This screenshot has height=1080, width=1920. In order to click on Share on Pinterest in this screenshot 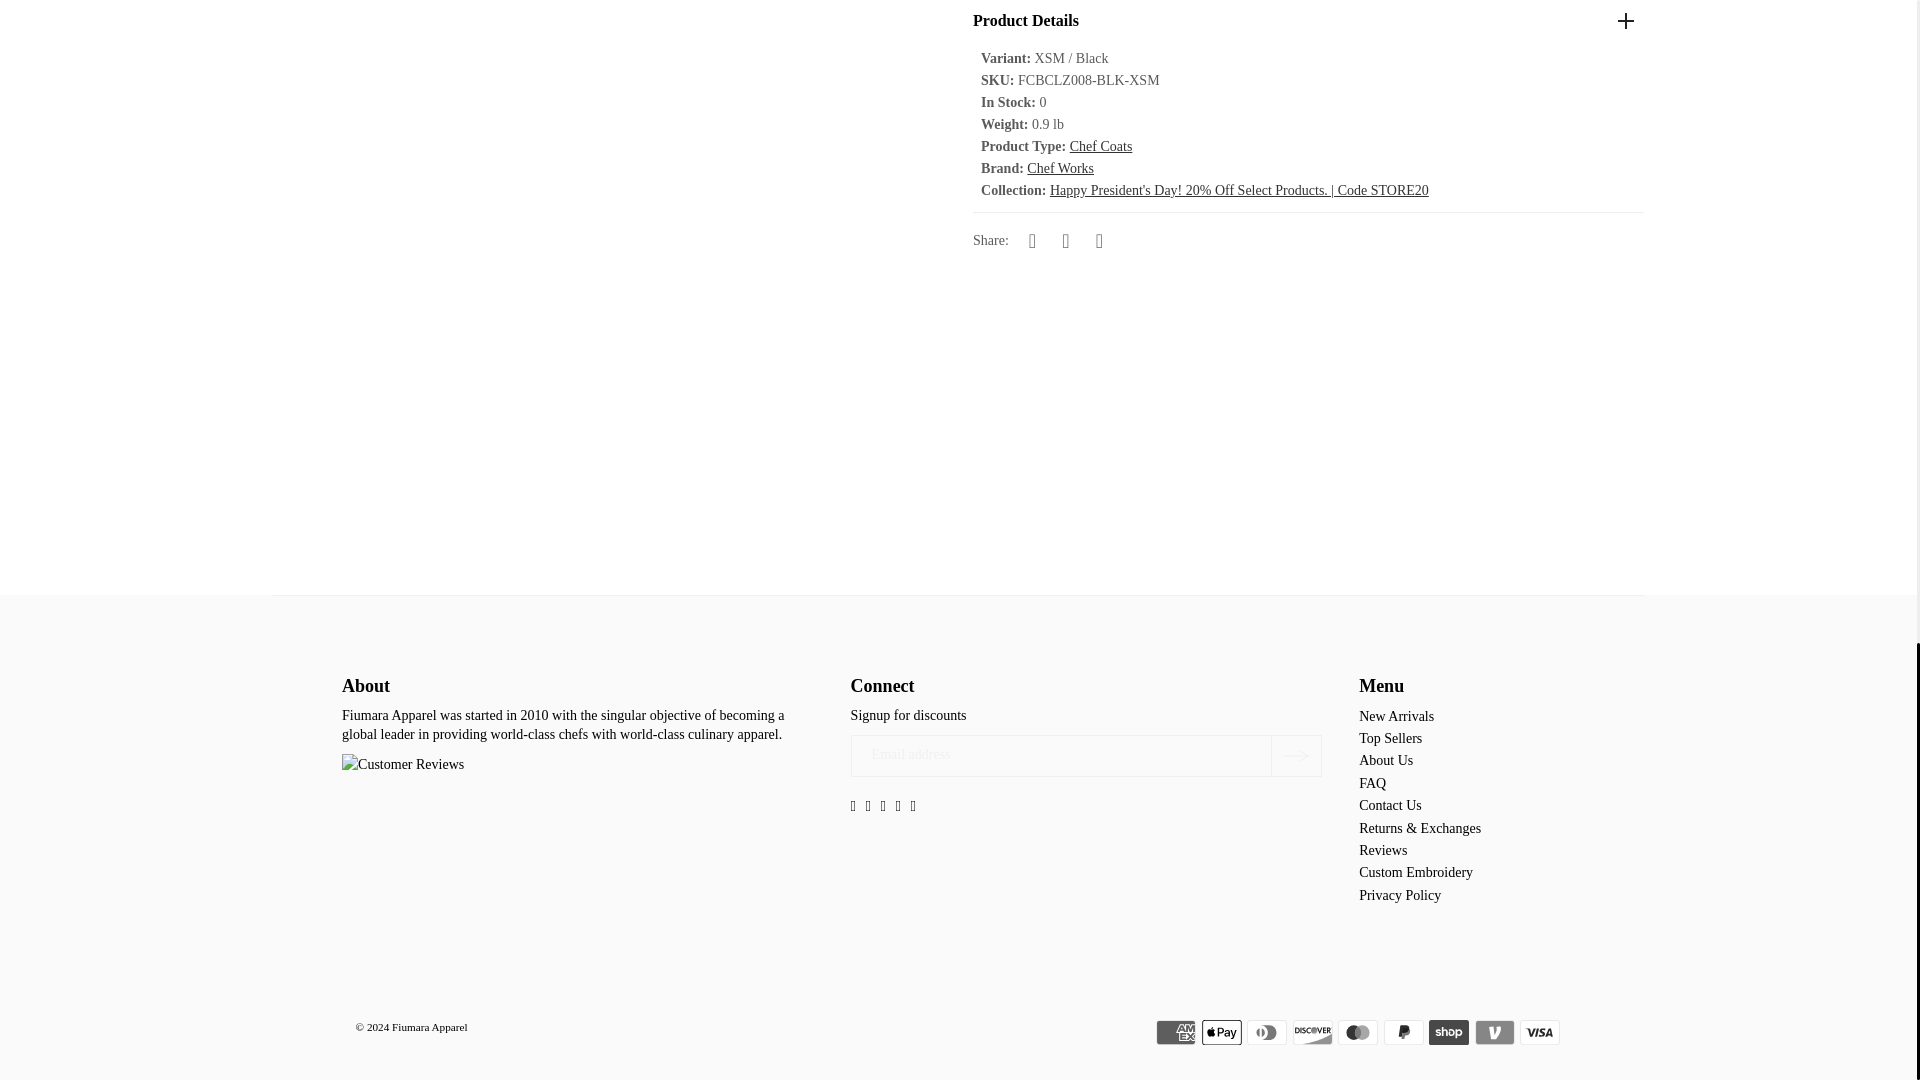, I will do `click(1098, 239)`.